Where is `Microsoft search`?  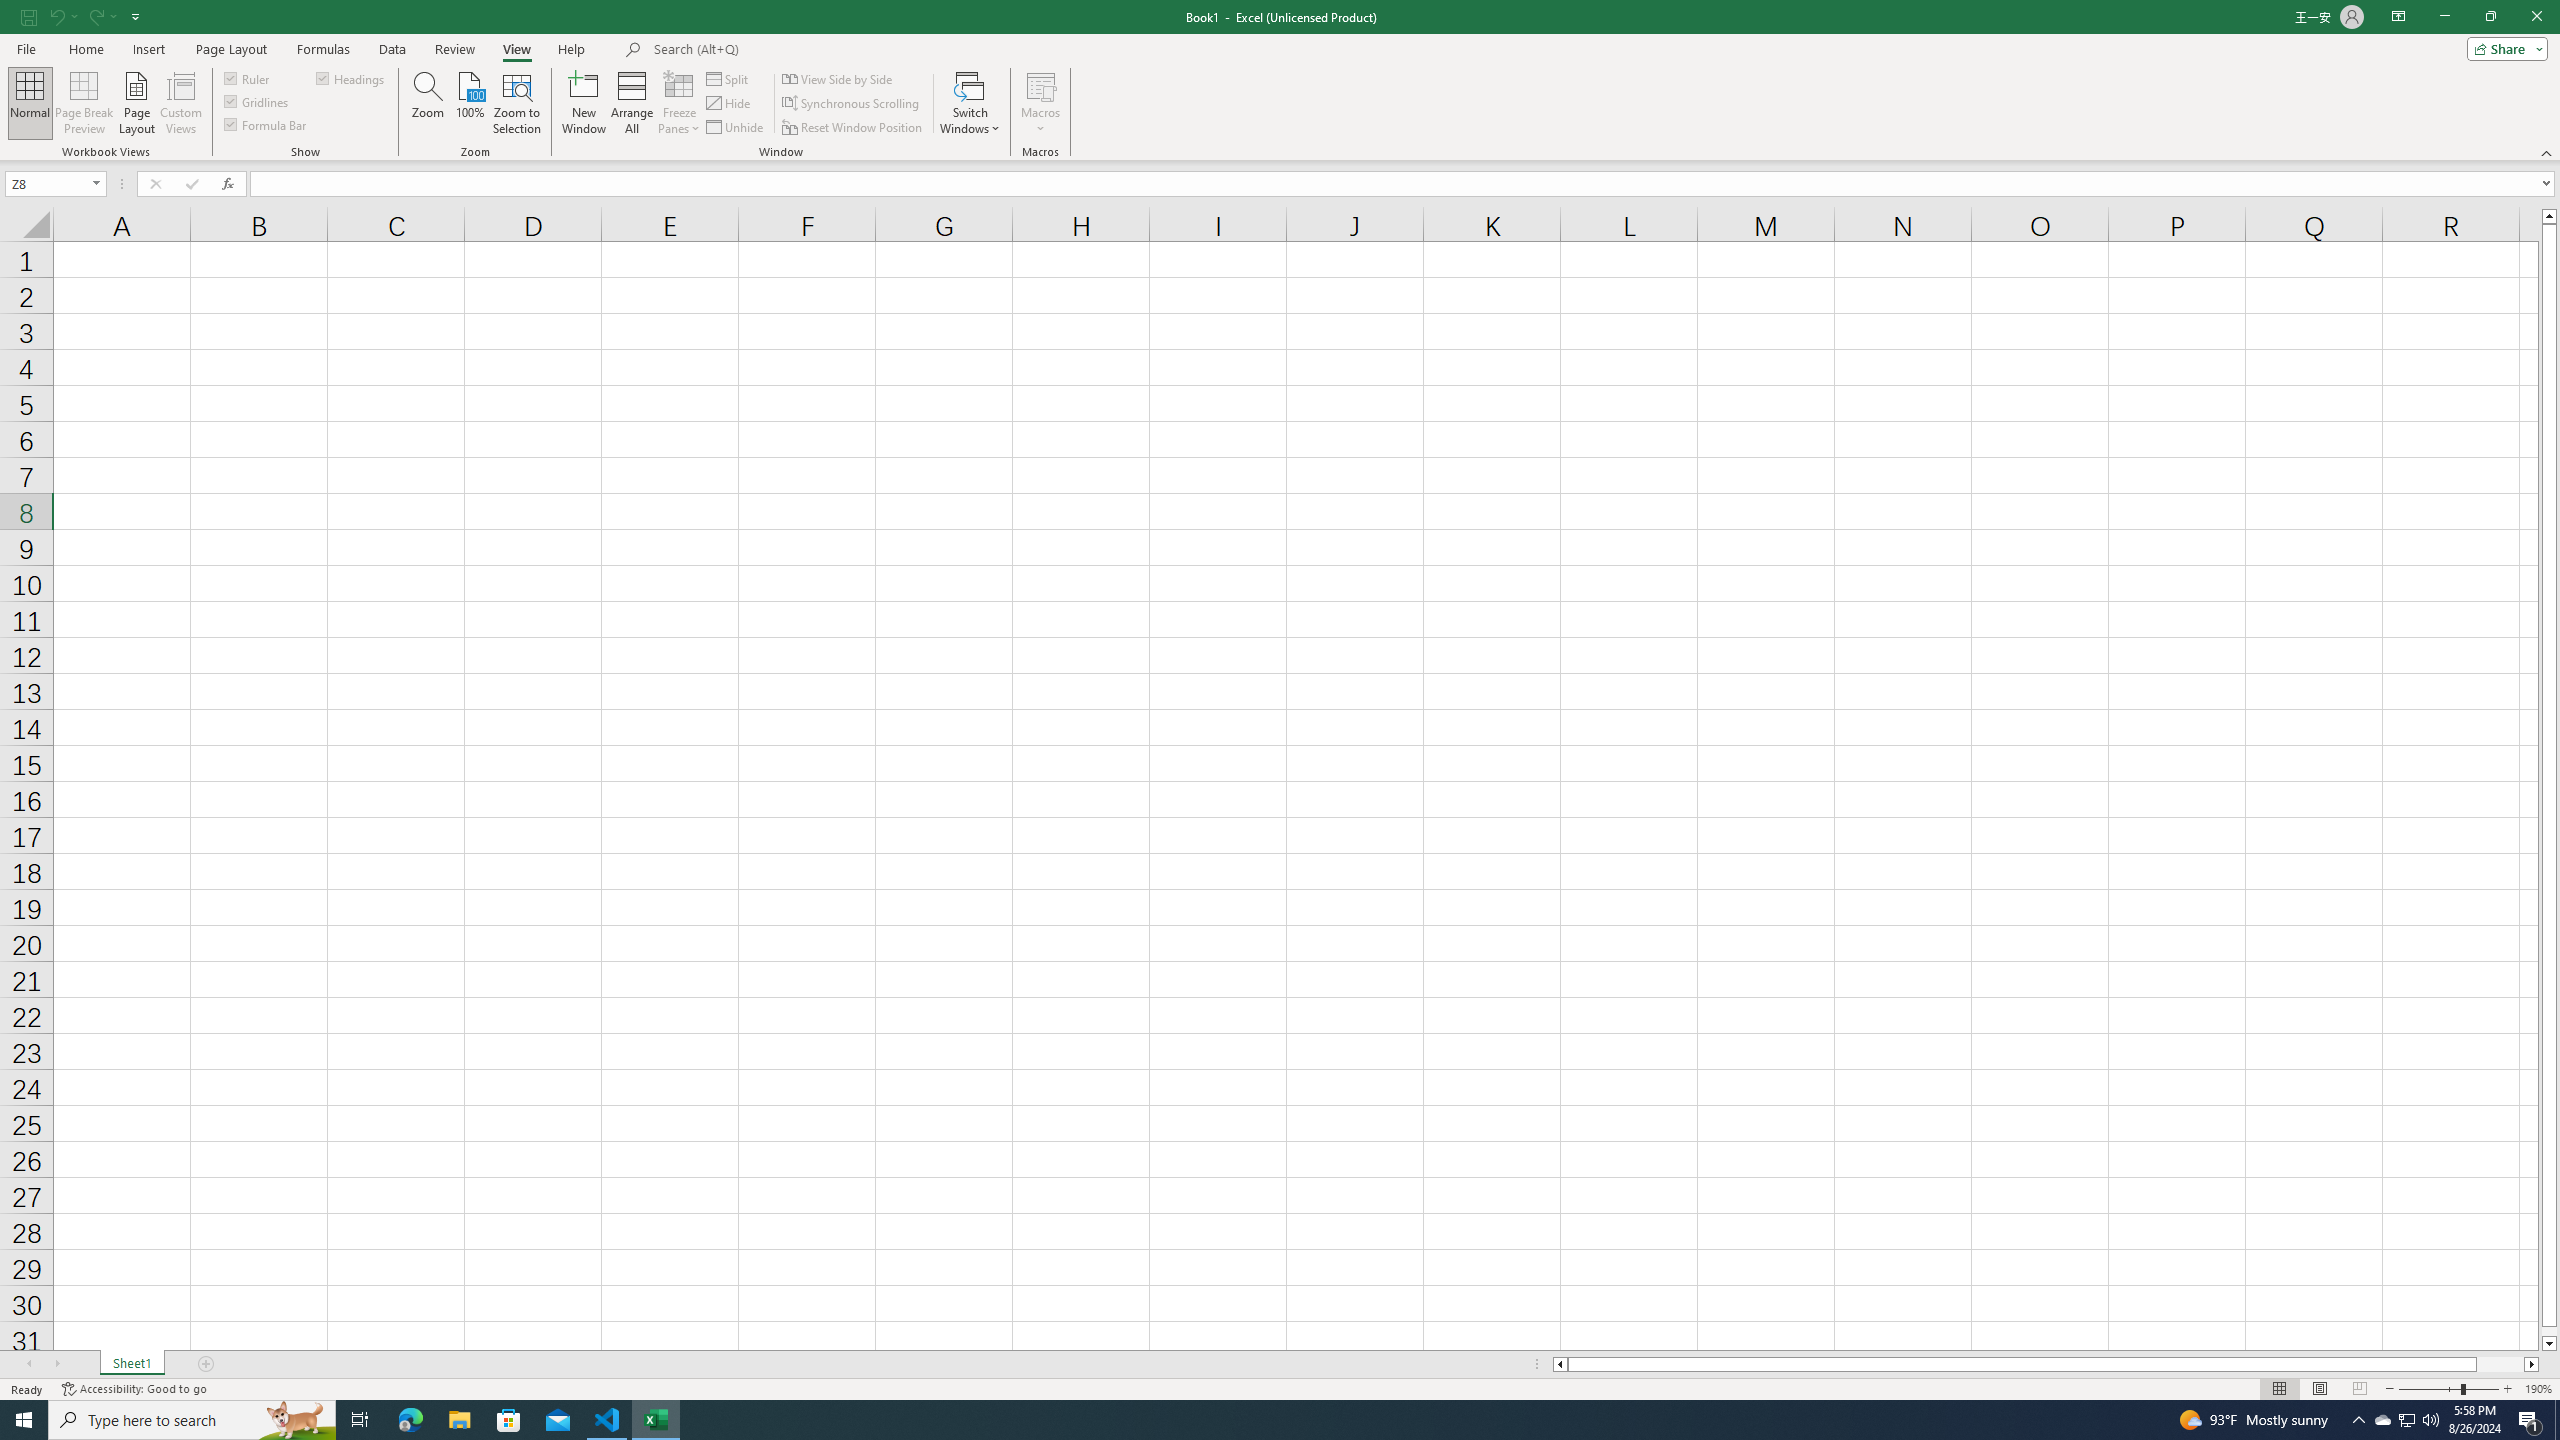
Microsoft search is located at coordinates (792, 50).